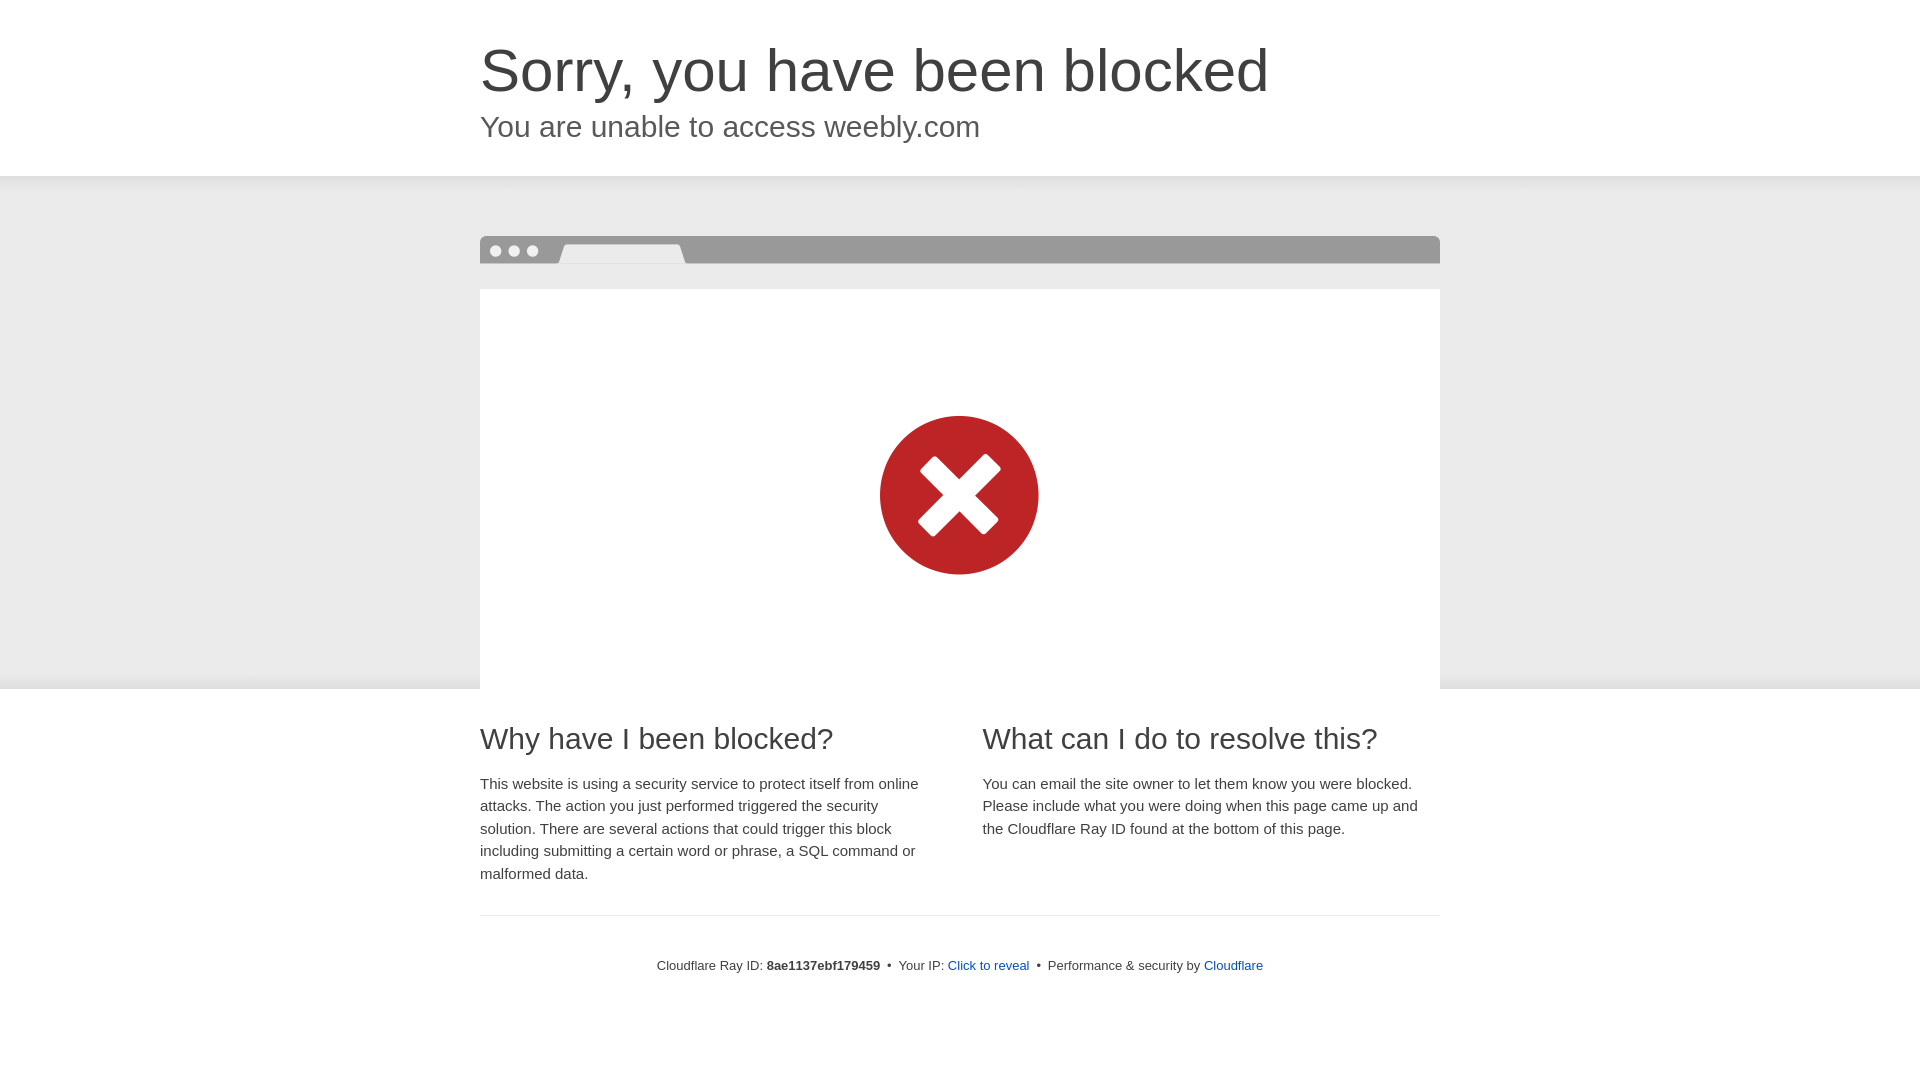 This screenshot has width=1920, height=1080. I want to click on Cloudflare, so click(1233, 965).